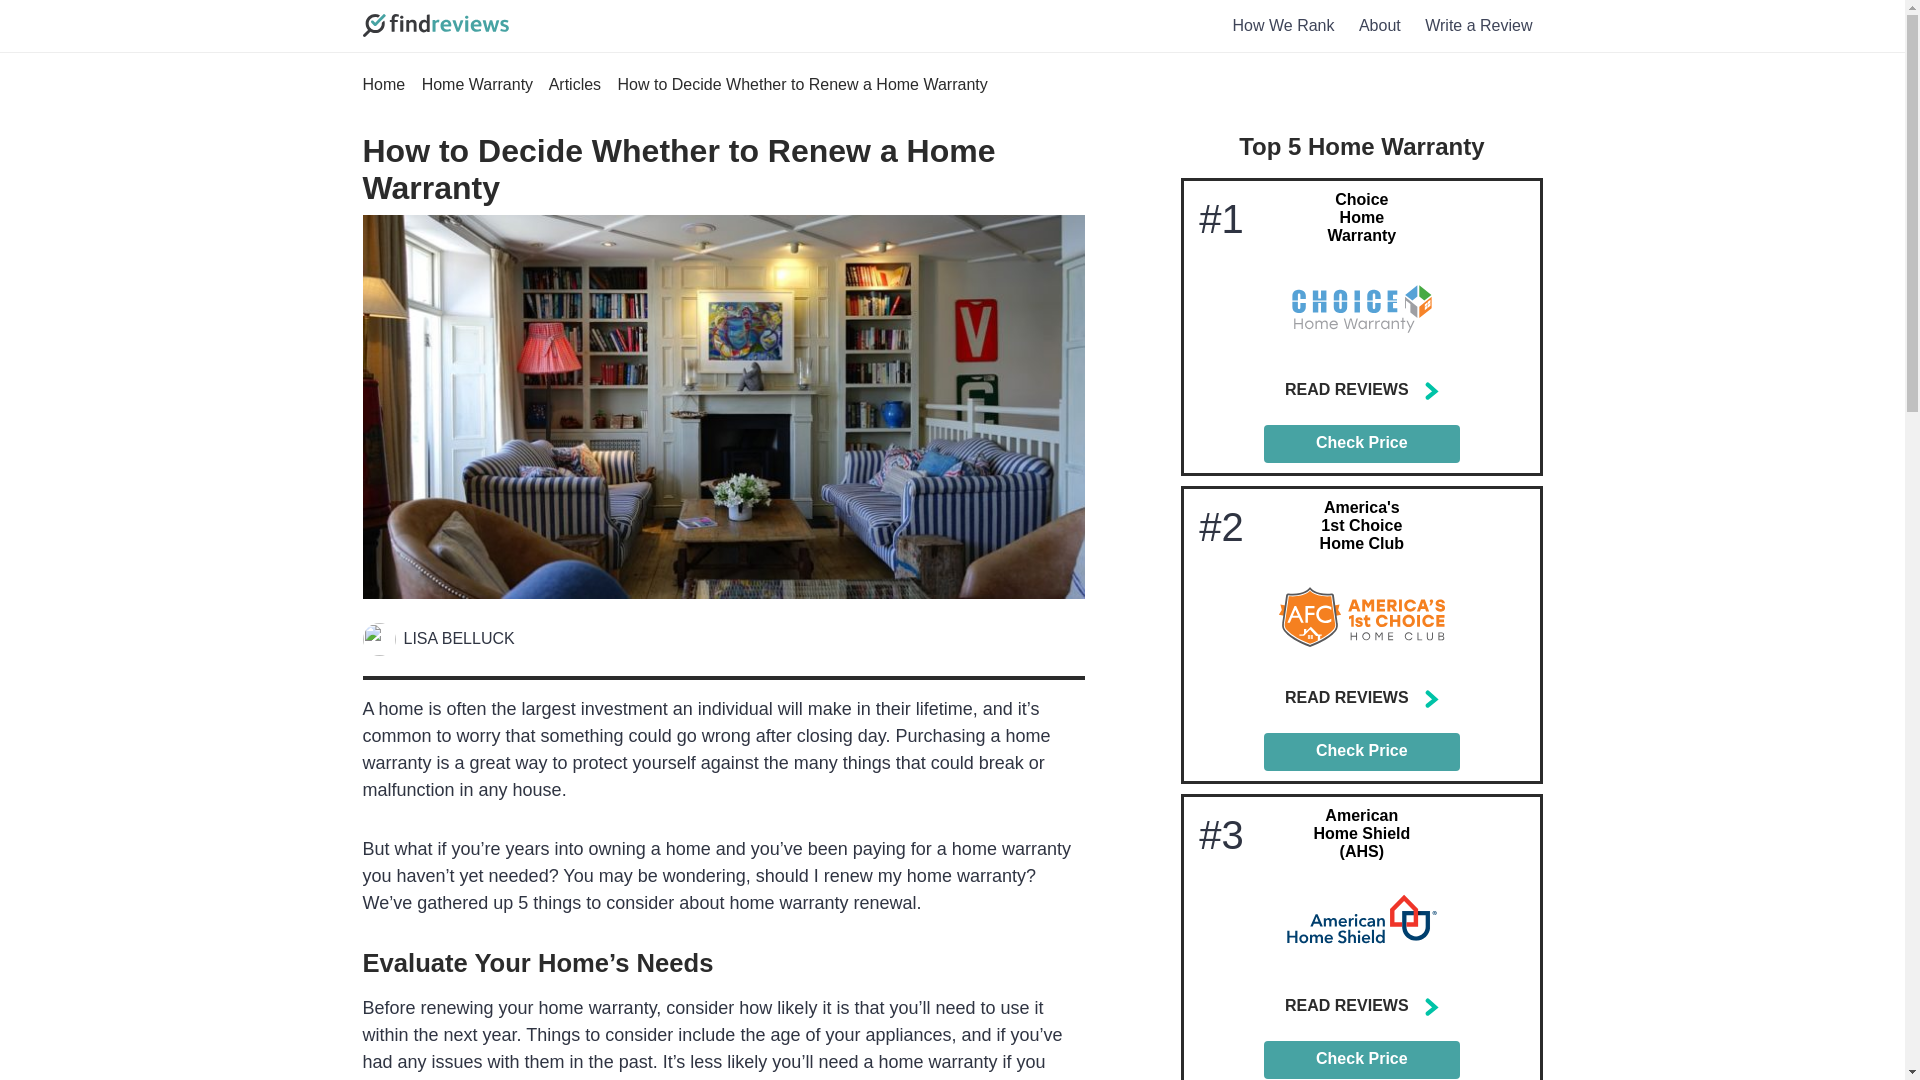 The width and height of the screenshot is (1920, 1080). What do you see at coordinates (574, 84) in the screenshot?
I see `Articles` at bounding box center [574, 84].